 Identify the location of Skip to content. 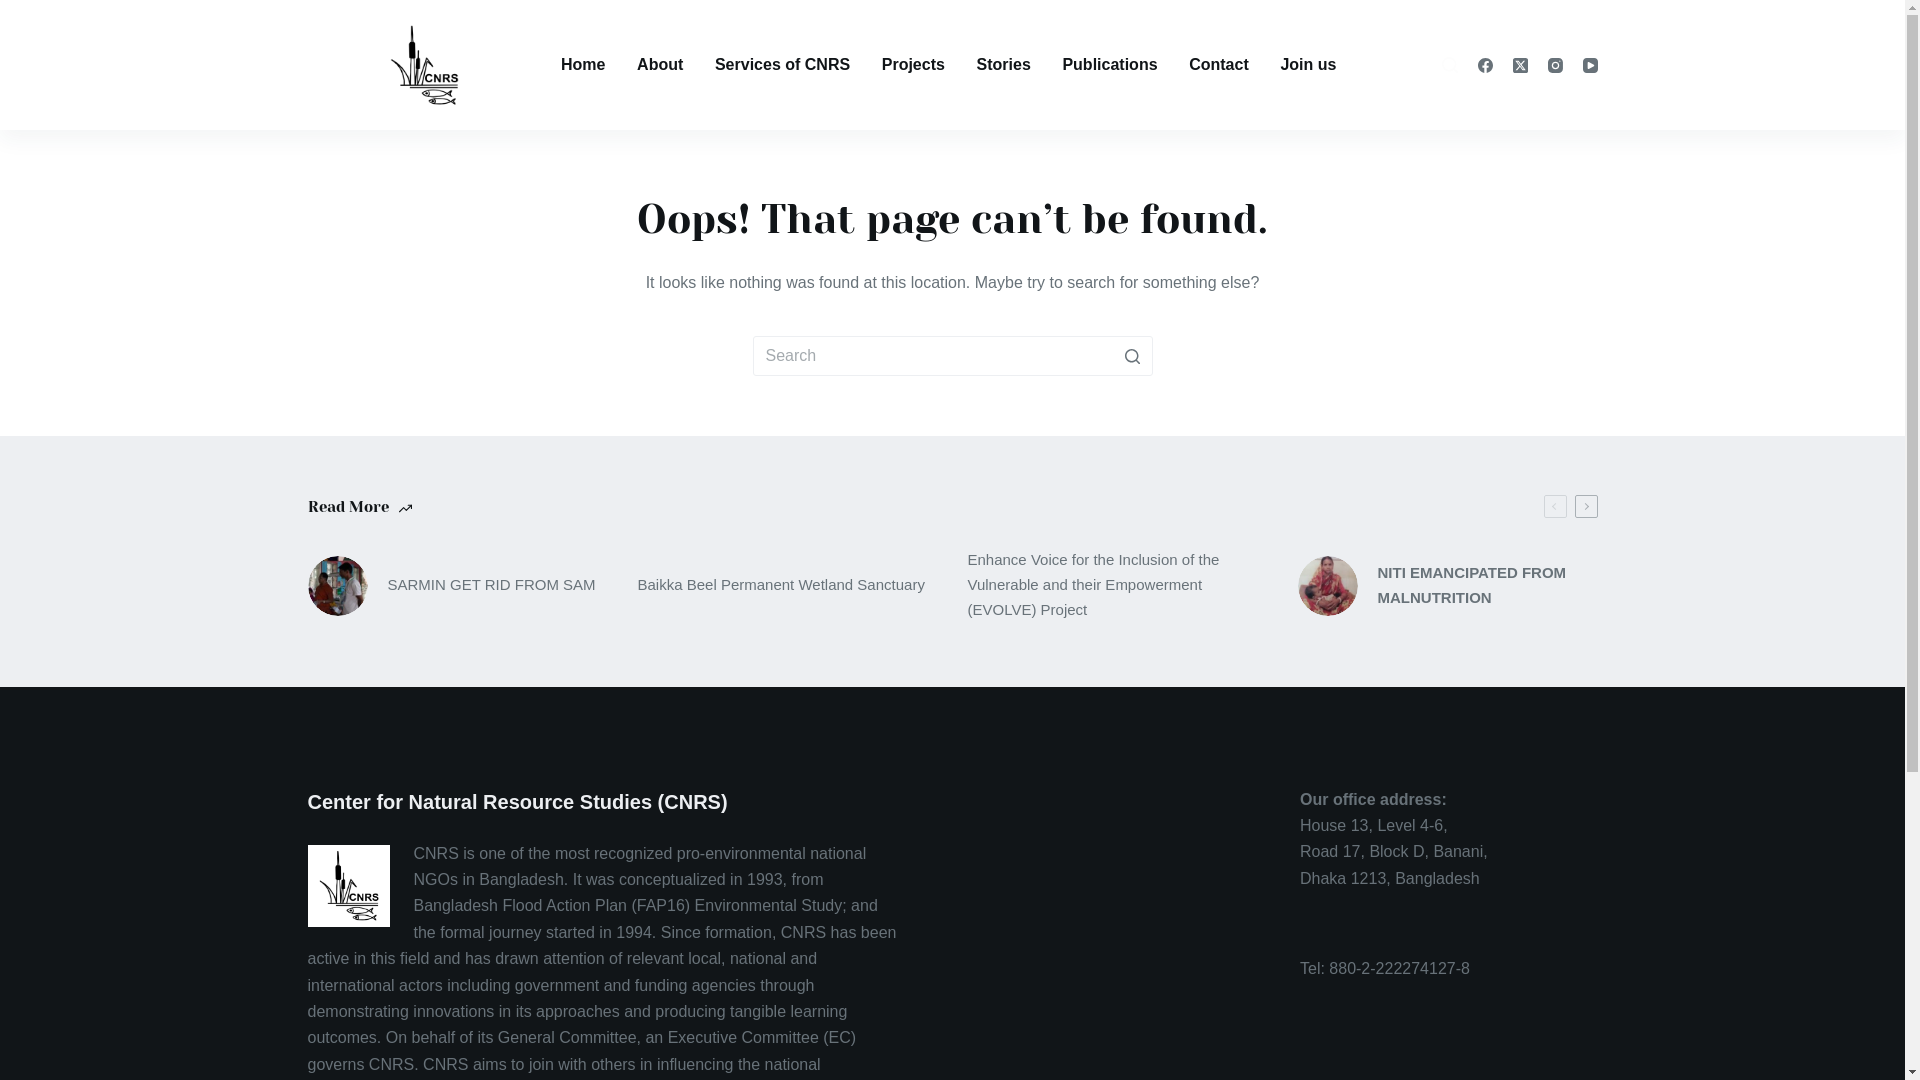
(20, 10).